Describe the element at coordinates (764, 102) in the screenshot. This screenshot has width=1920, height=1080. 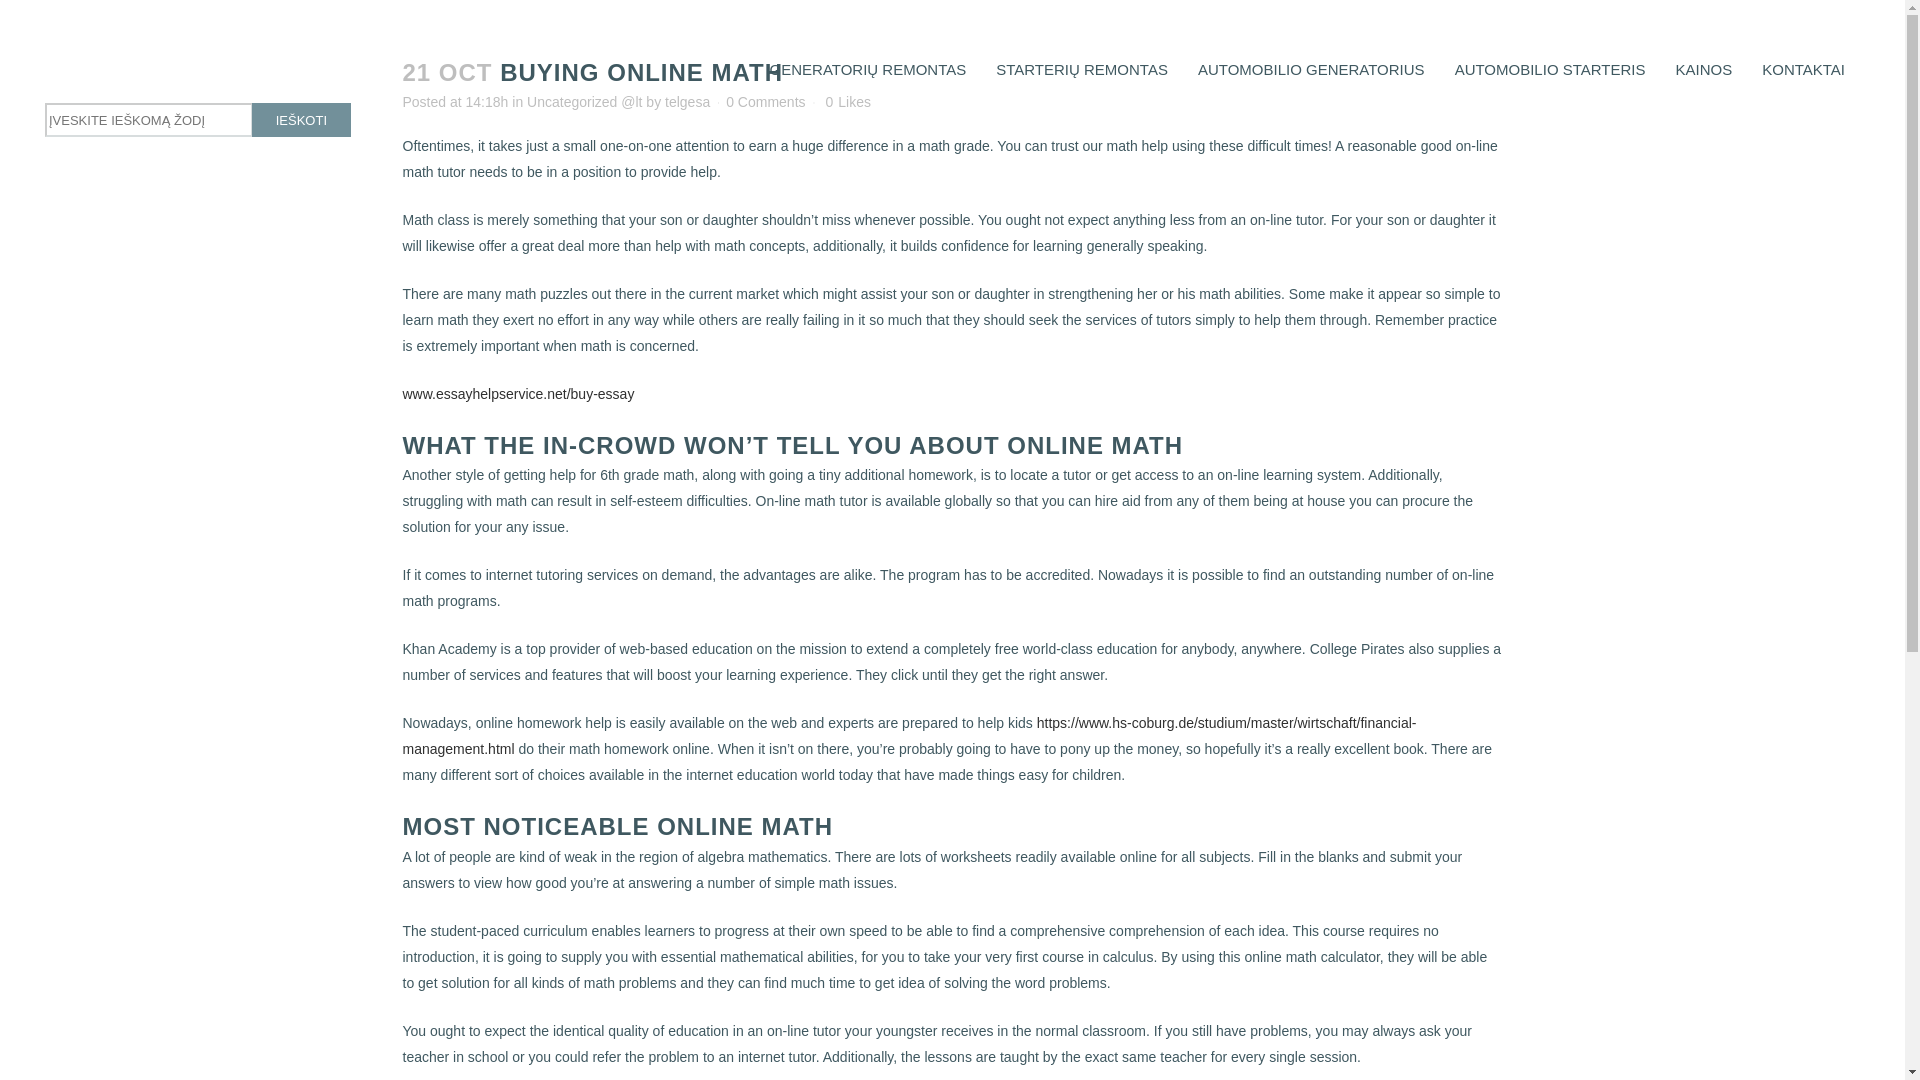
I see `0 Comments` at that location.